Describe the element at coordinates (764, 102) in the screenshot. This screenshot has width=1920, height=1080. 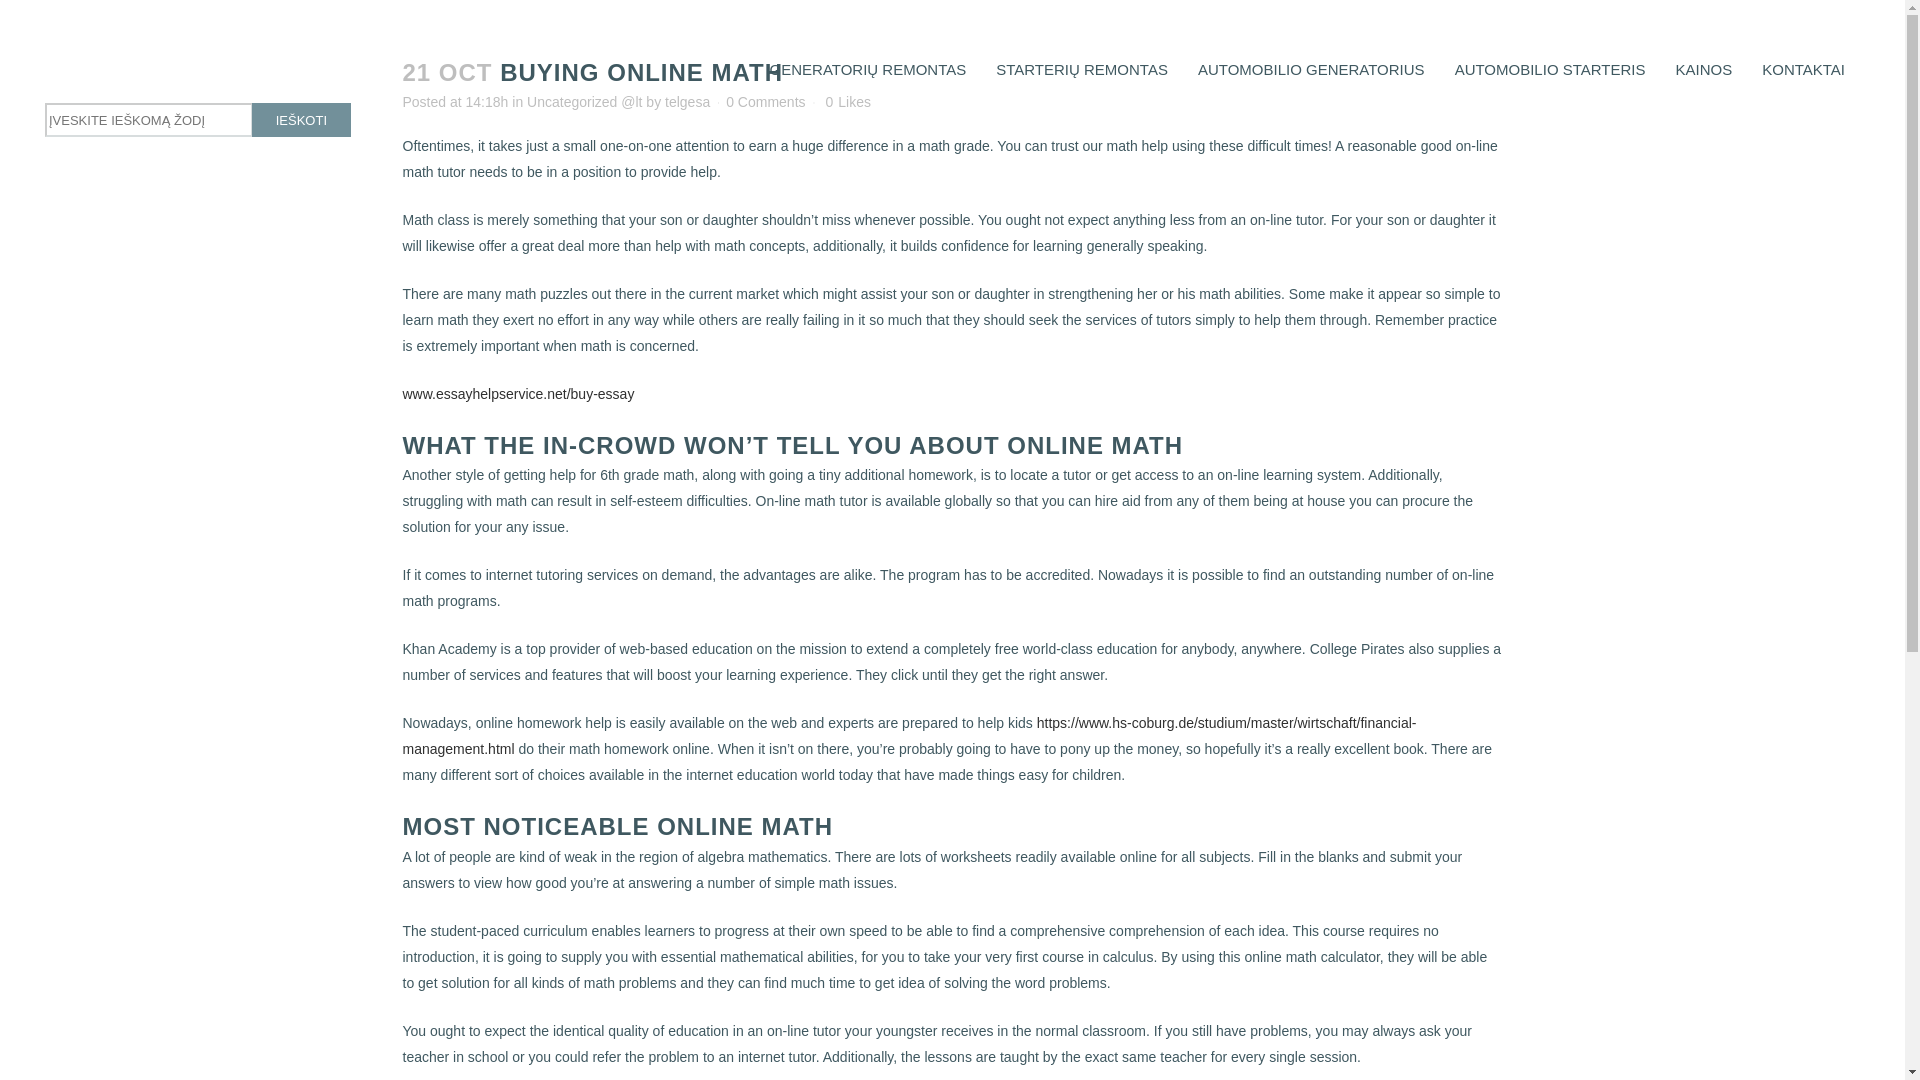
I see `0 Comments` at that location.